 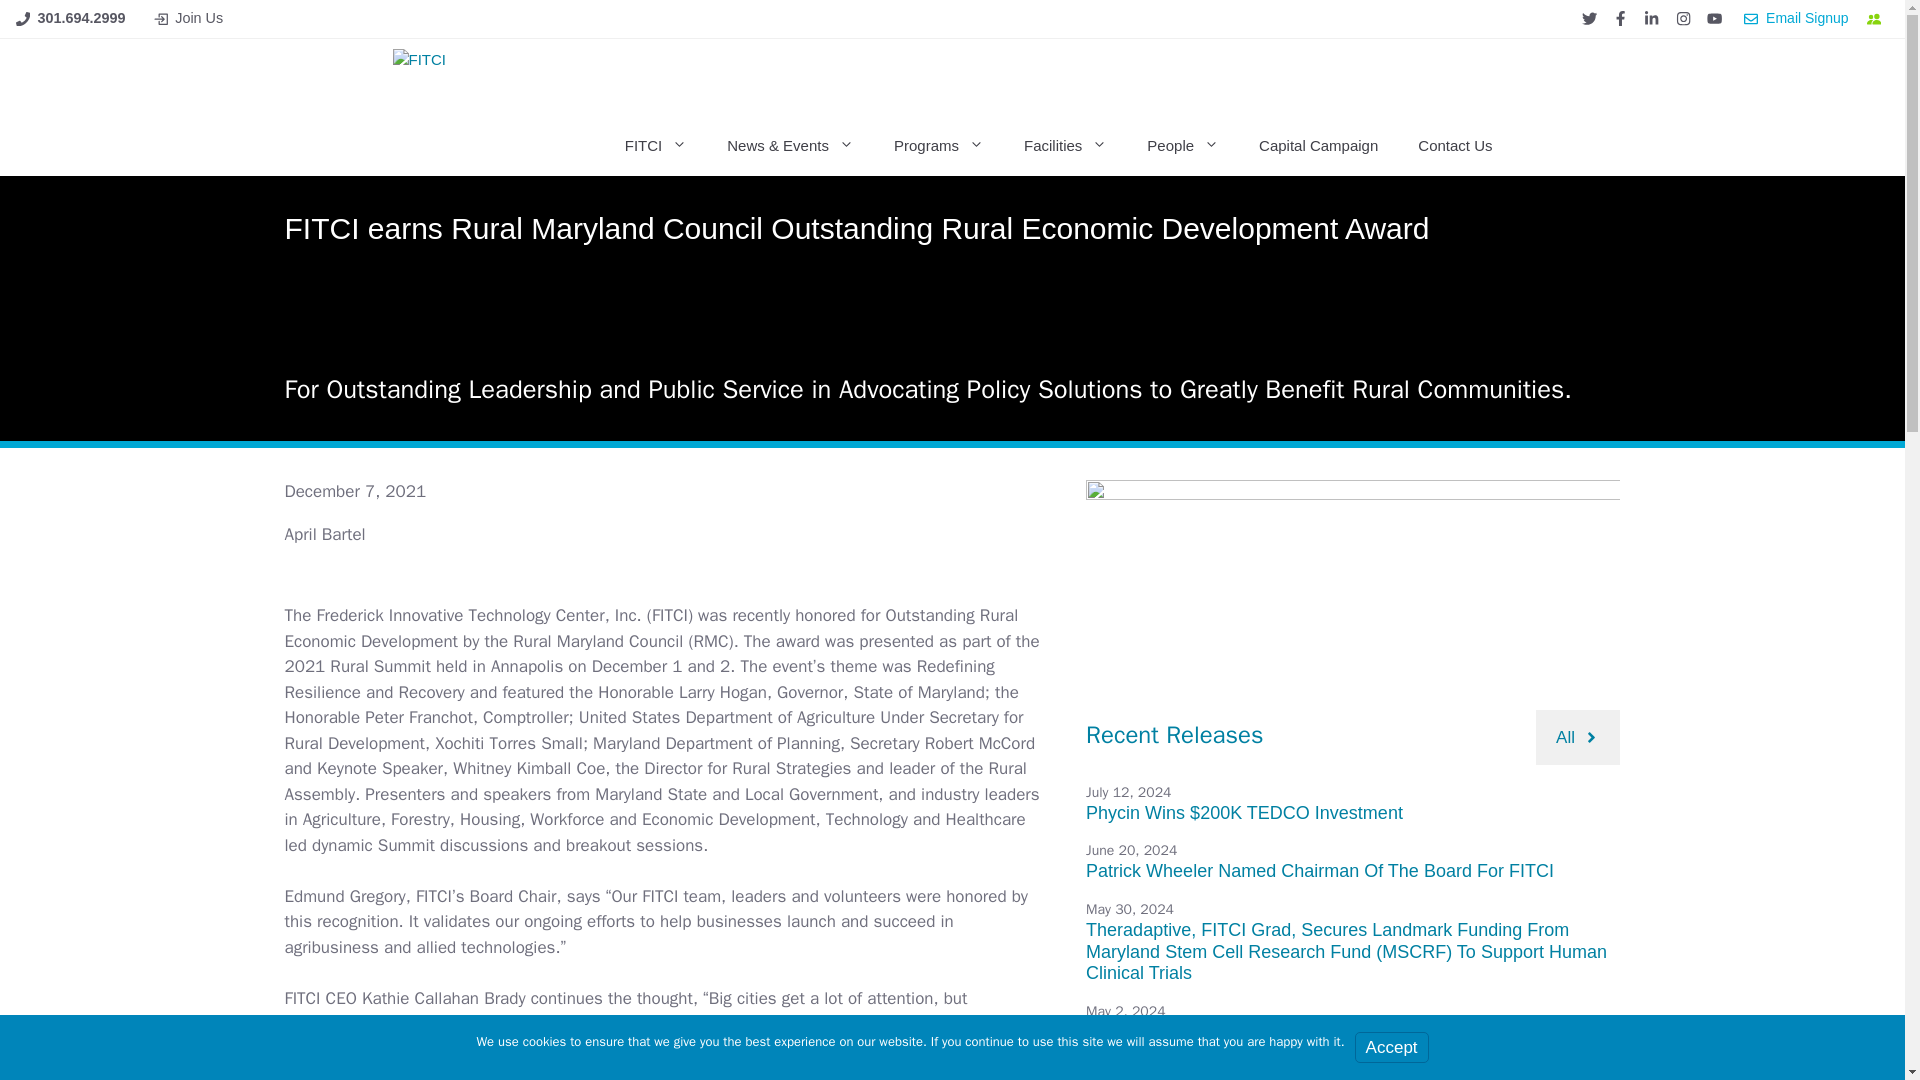 I want to click on Contact Us, so click(x=1454, y=146).